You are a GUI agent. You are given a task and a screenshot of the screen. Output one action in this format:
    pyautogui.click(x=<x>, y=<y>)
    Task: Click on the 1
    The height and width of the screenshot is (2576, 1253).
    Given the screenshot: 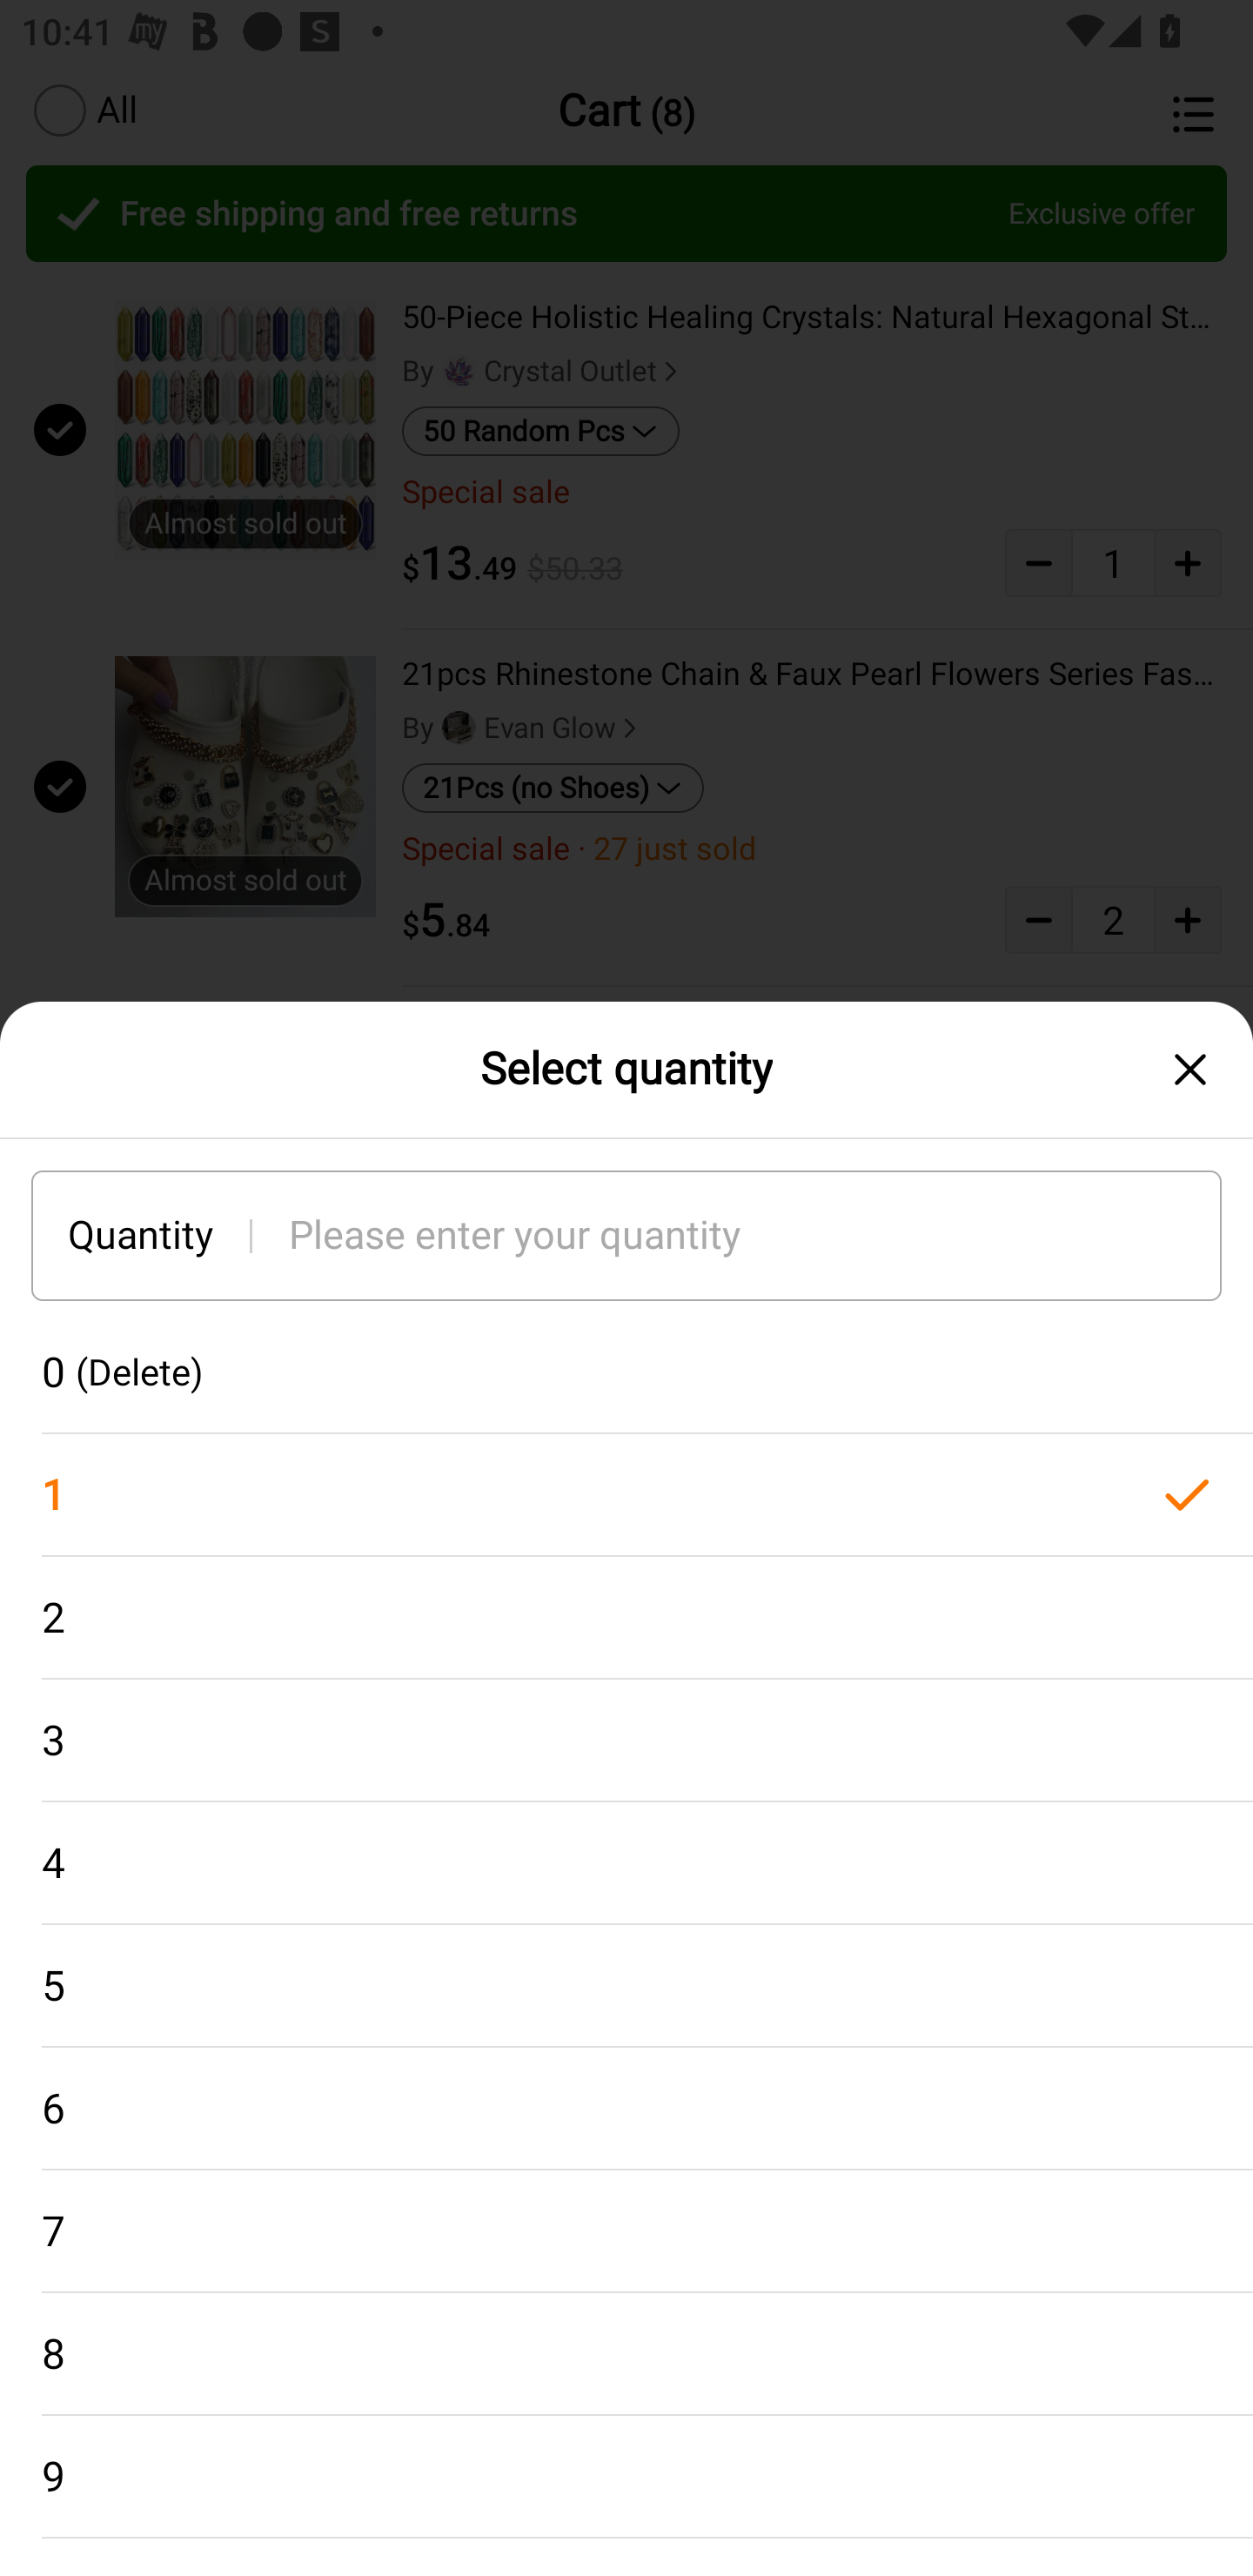 What is the action you would take?
    pyautogui.click(x=626, y=1495)
    